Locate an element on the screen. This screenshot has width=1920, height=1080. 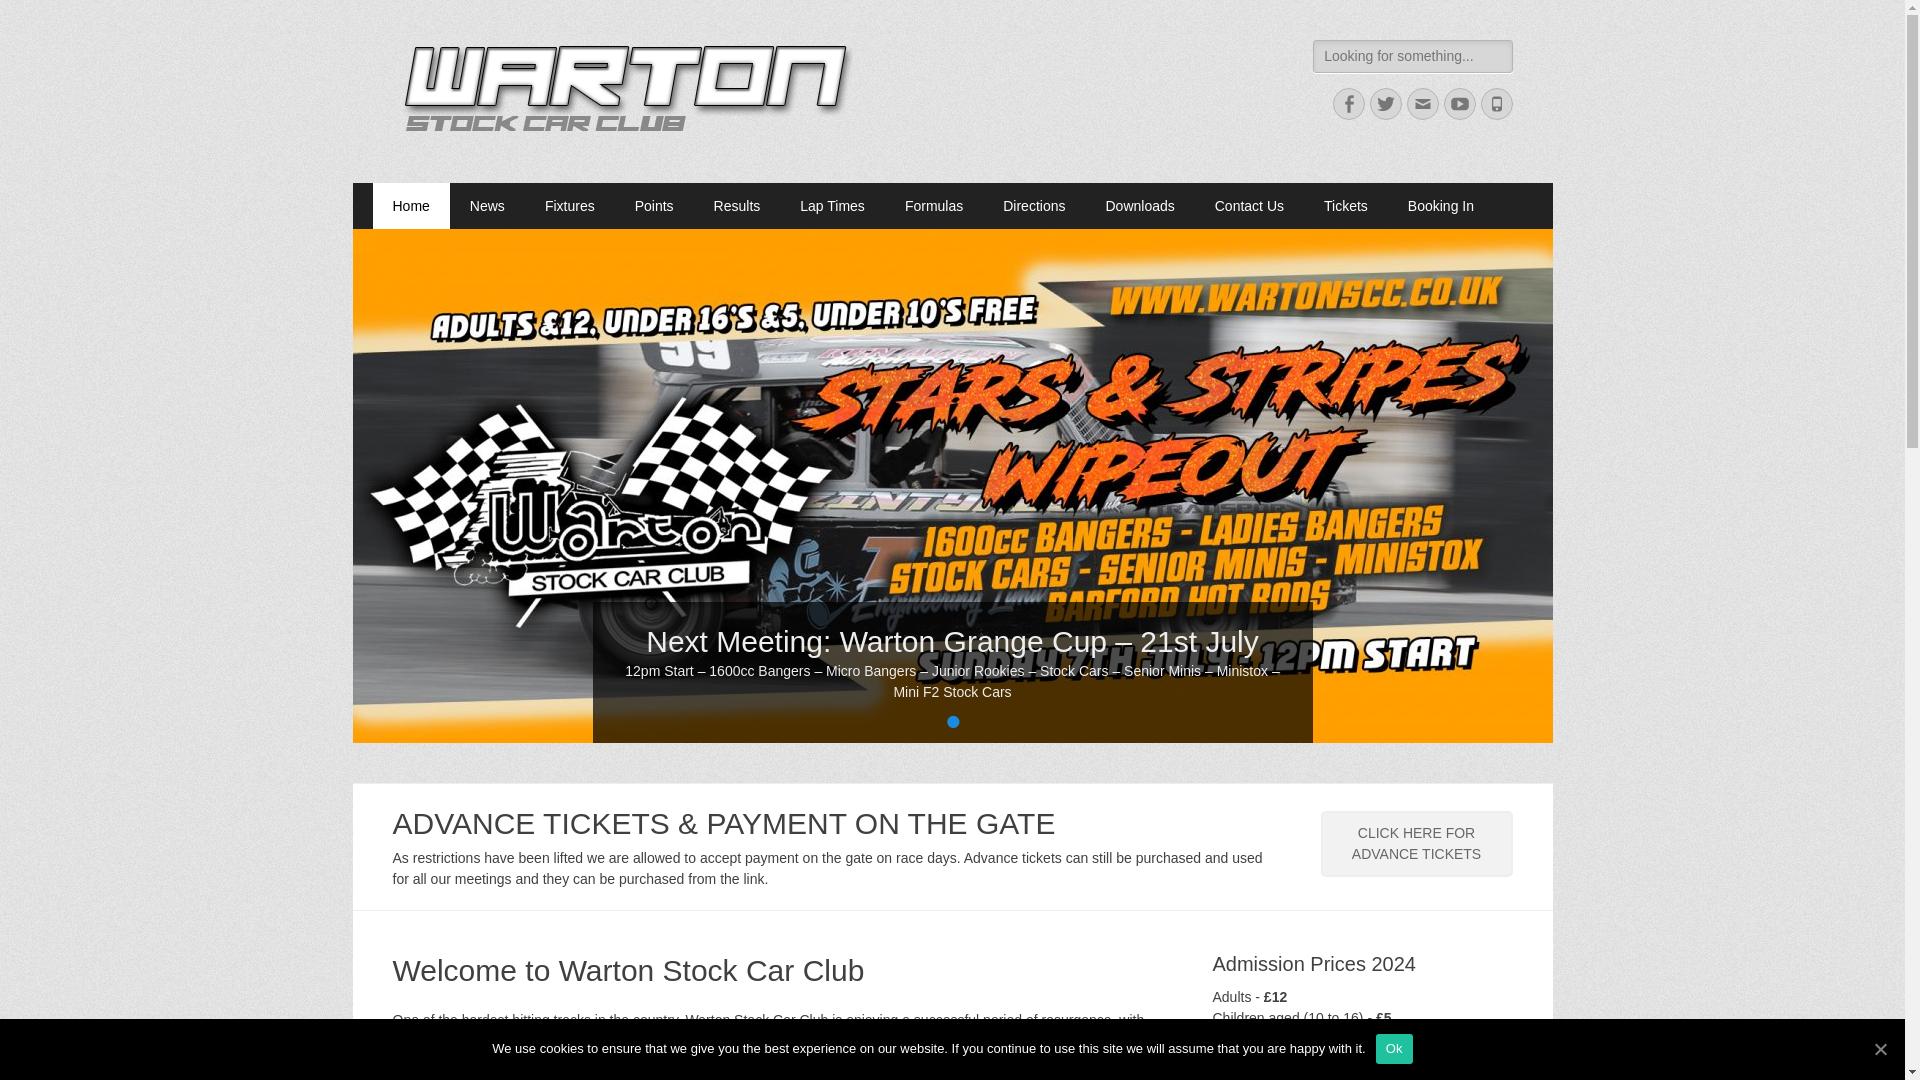
Lap Times is located at coordinates (832, 205).